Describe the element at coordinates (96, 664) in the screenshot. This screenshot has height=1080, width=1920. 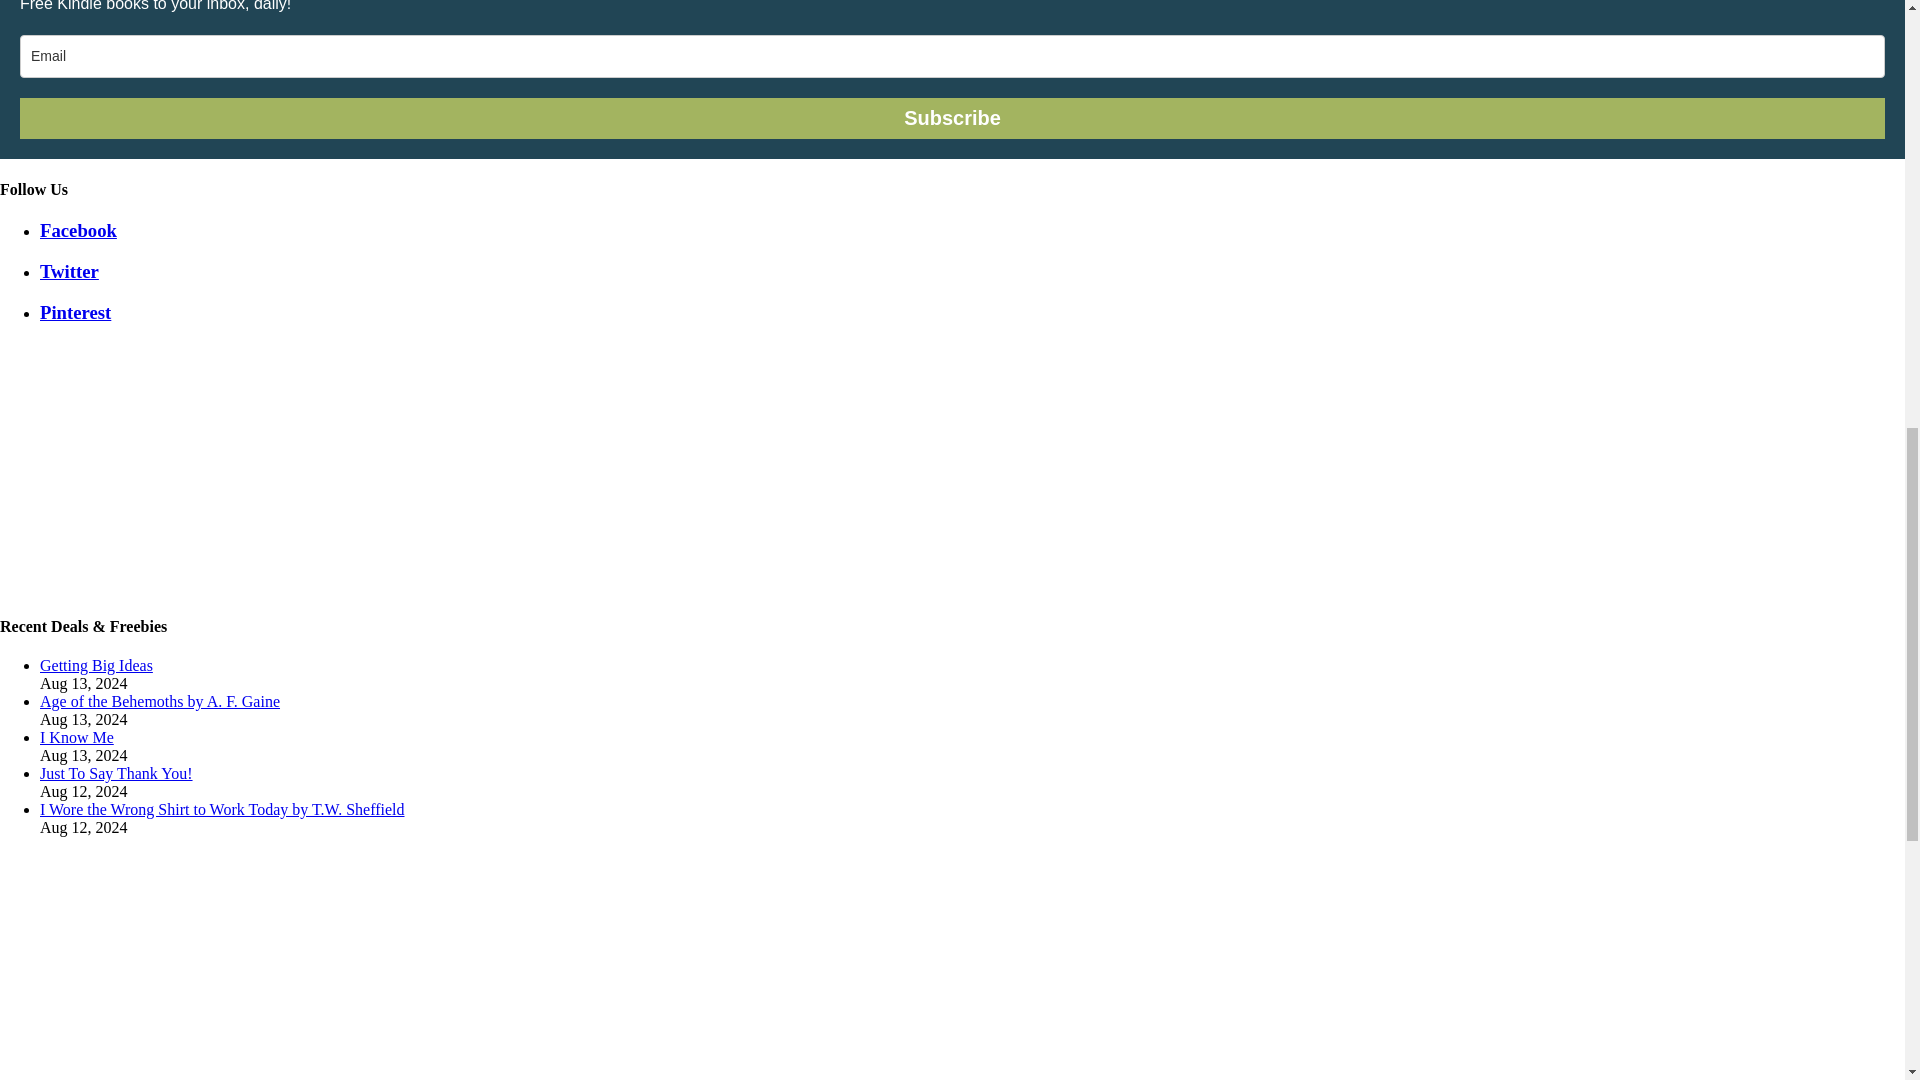
I see `Getting Big Ideas` at that location.